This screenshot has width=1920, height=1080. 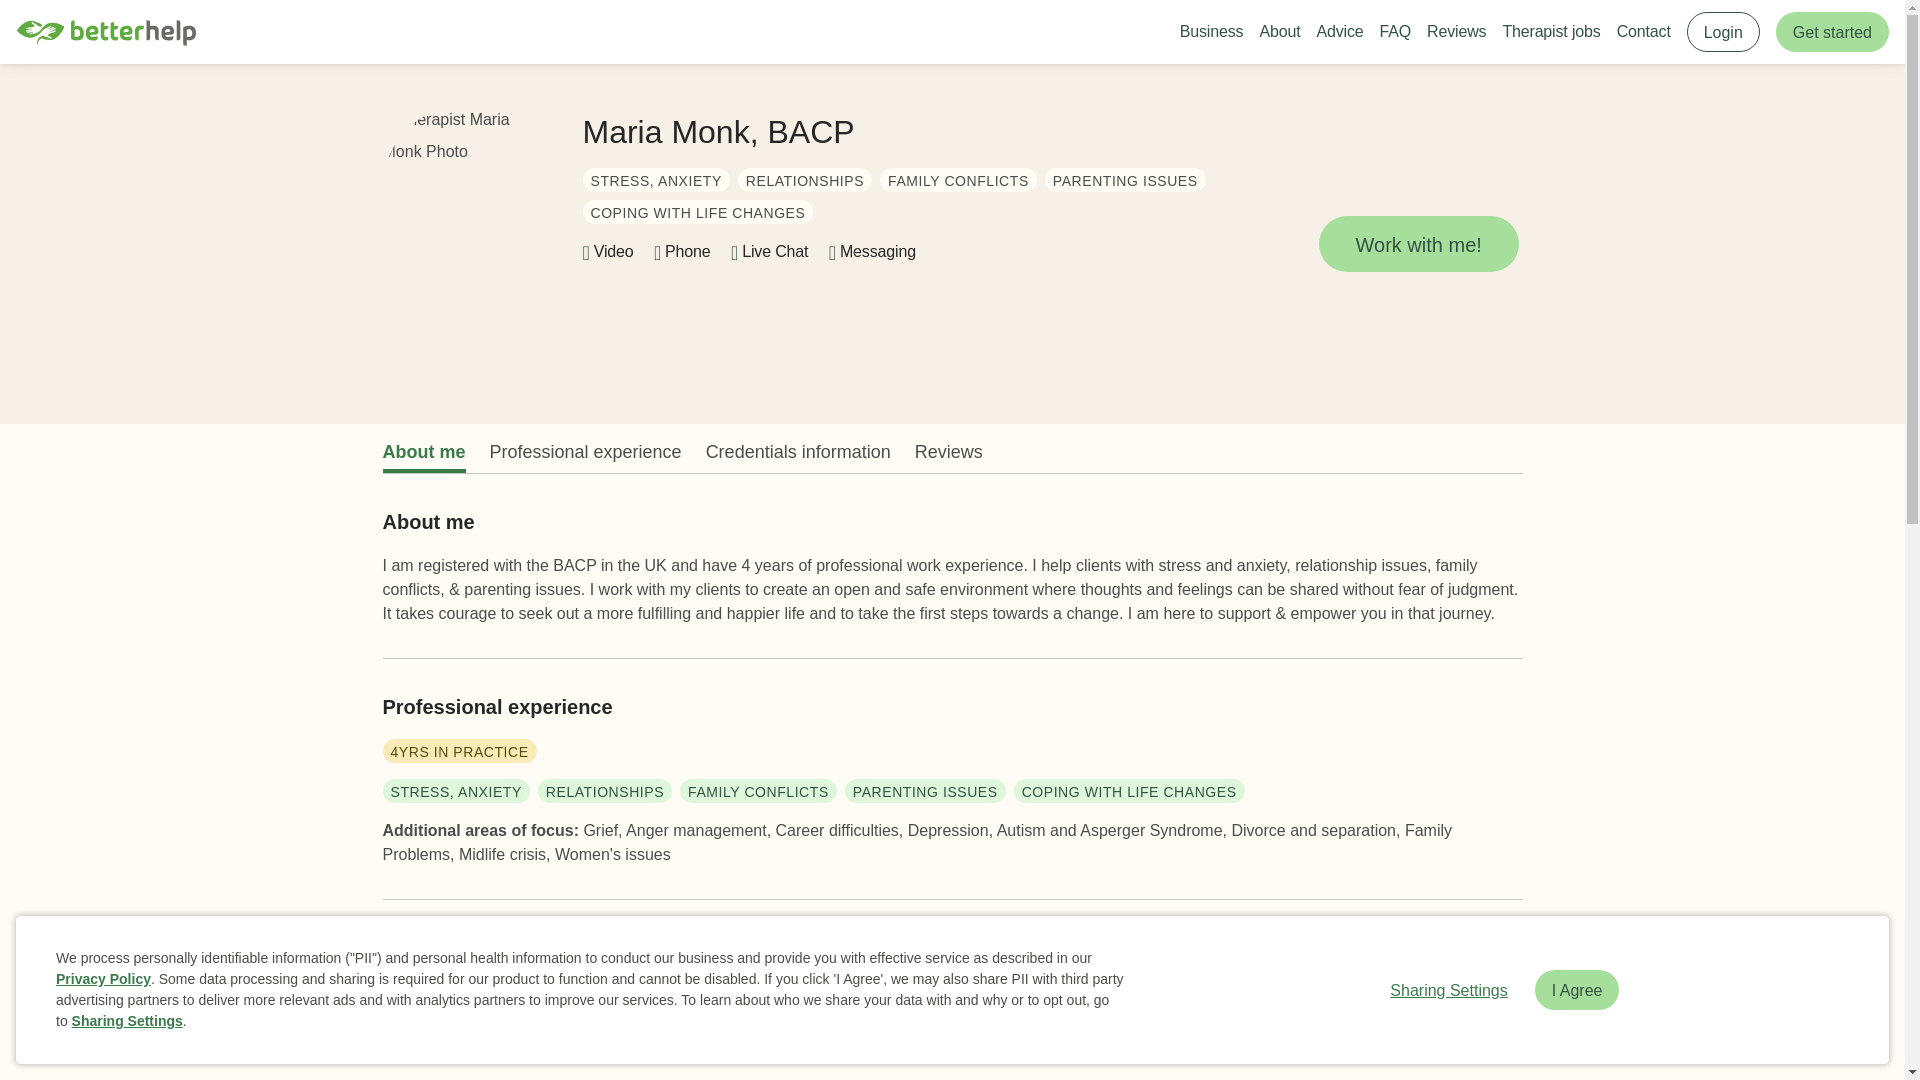 I want to click on I Agree, so click(x=1577, y=989).